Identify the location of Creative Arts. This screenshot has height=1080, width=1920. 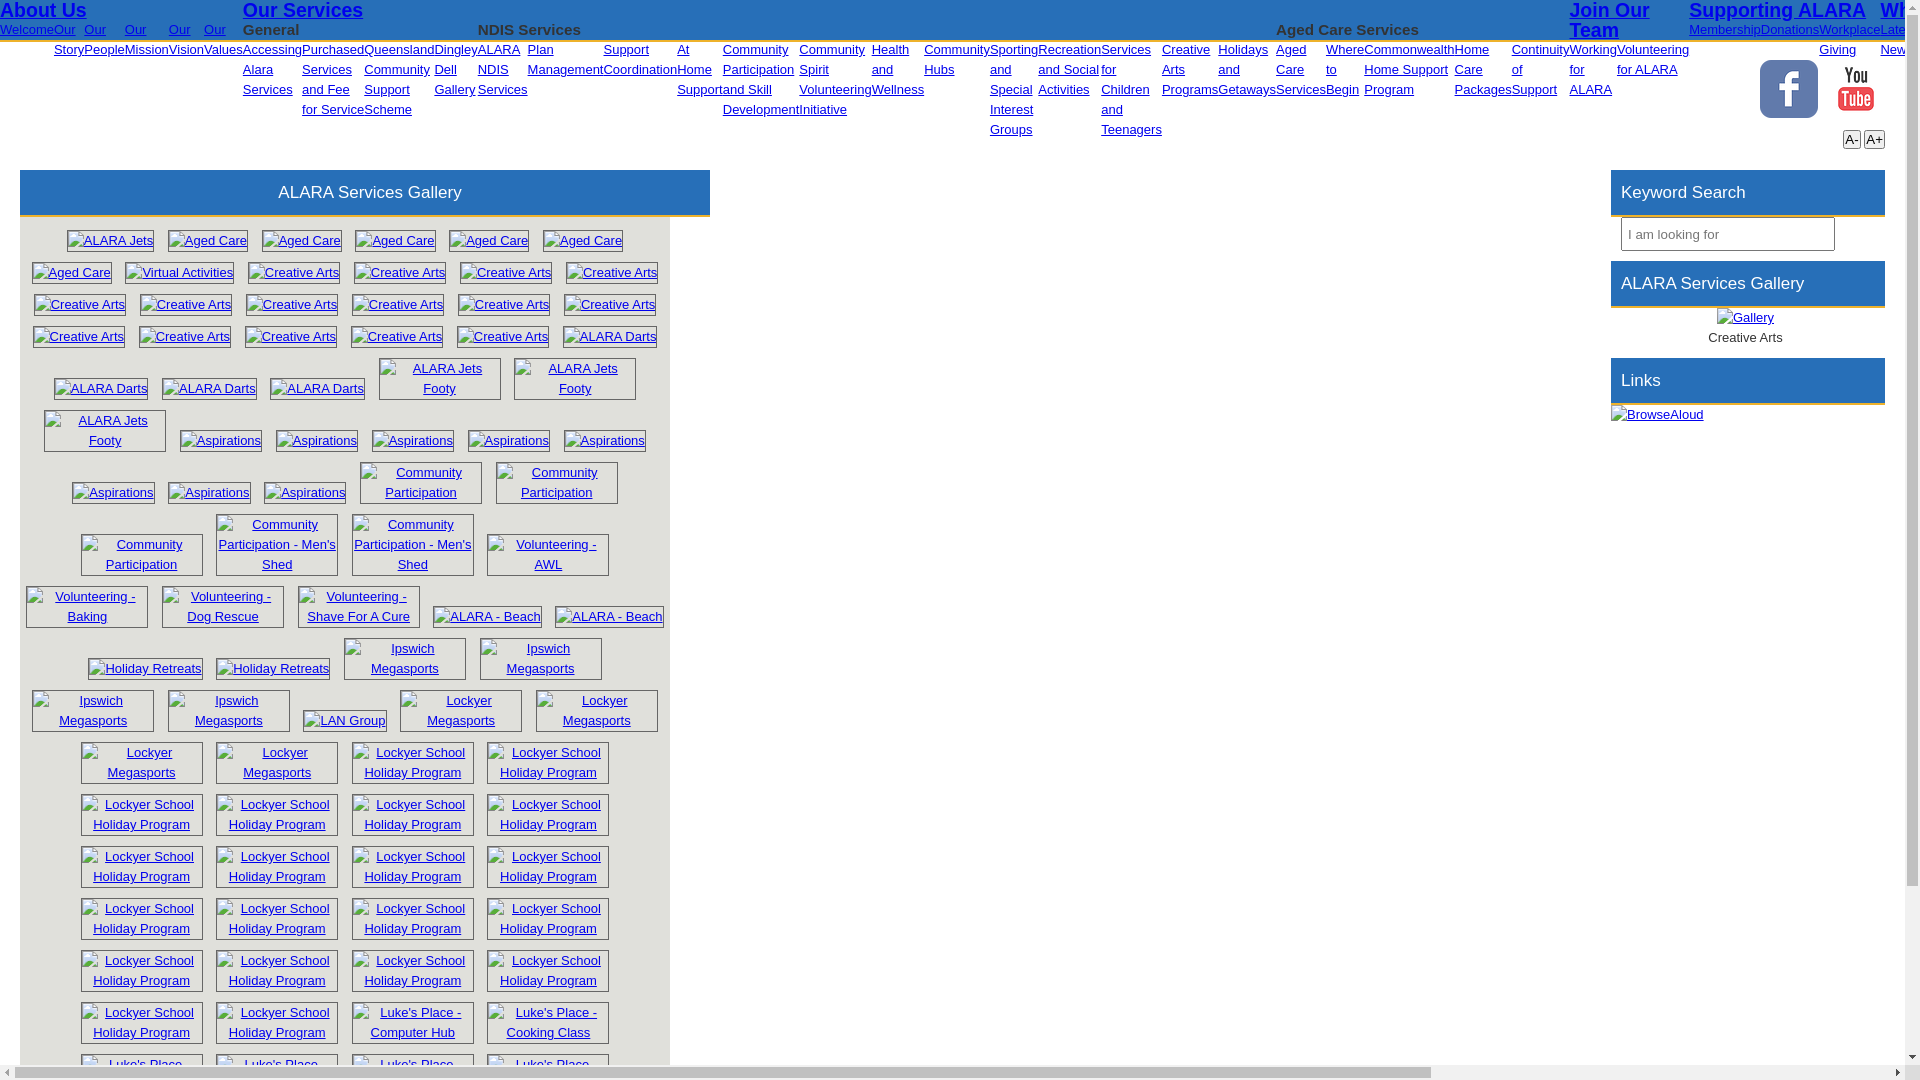
(612, 273).